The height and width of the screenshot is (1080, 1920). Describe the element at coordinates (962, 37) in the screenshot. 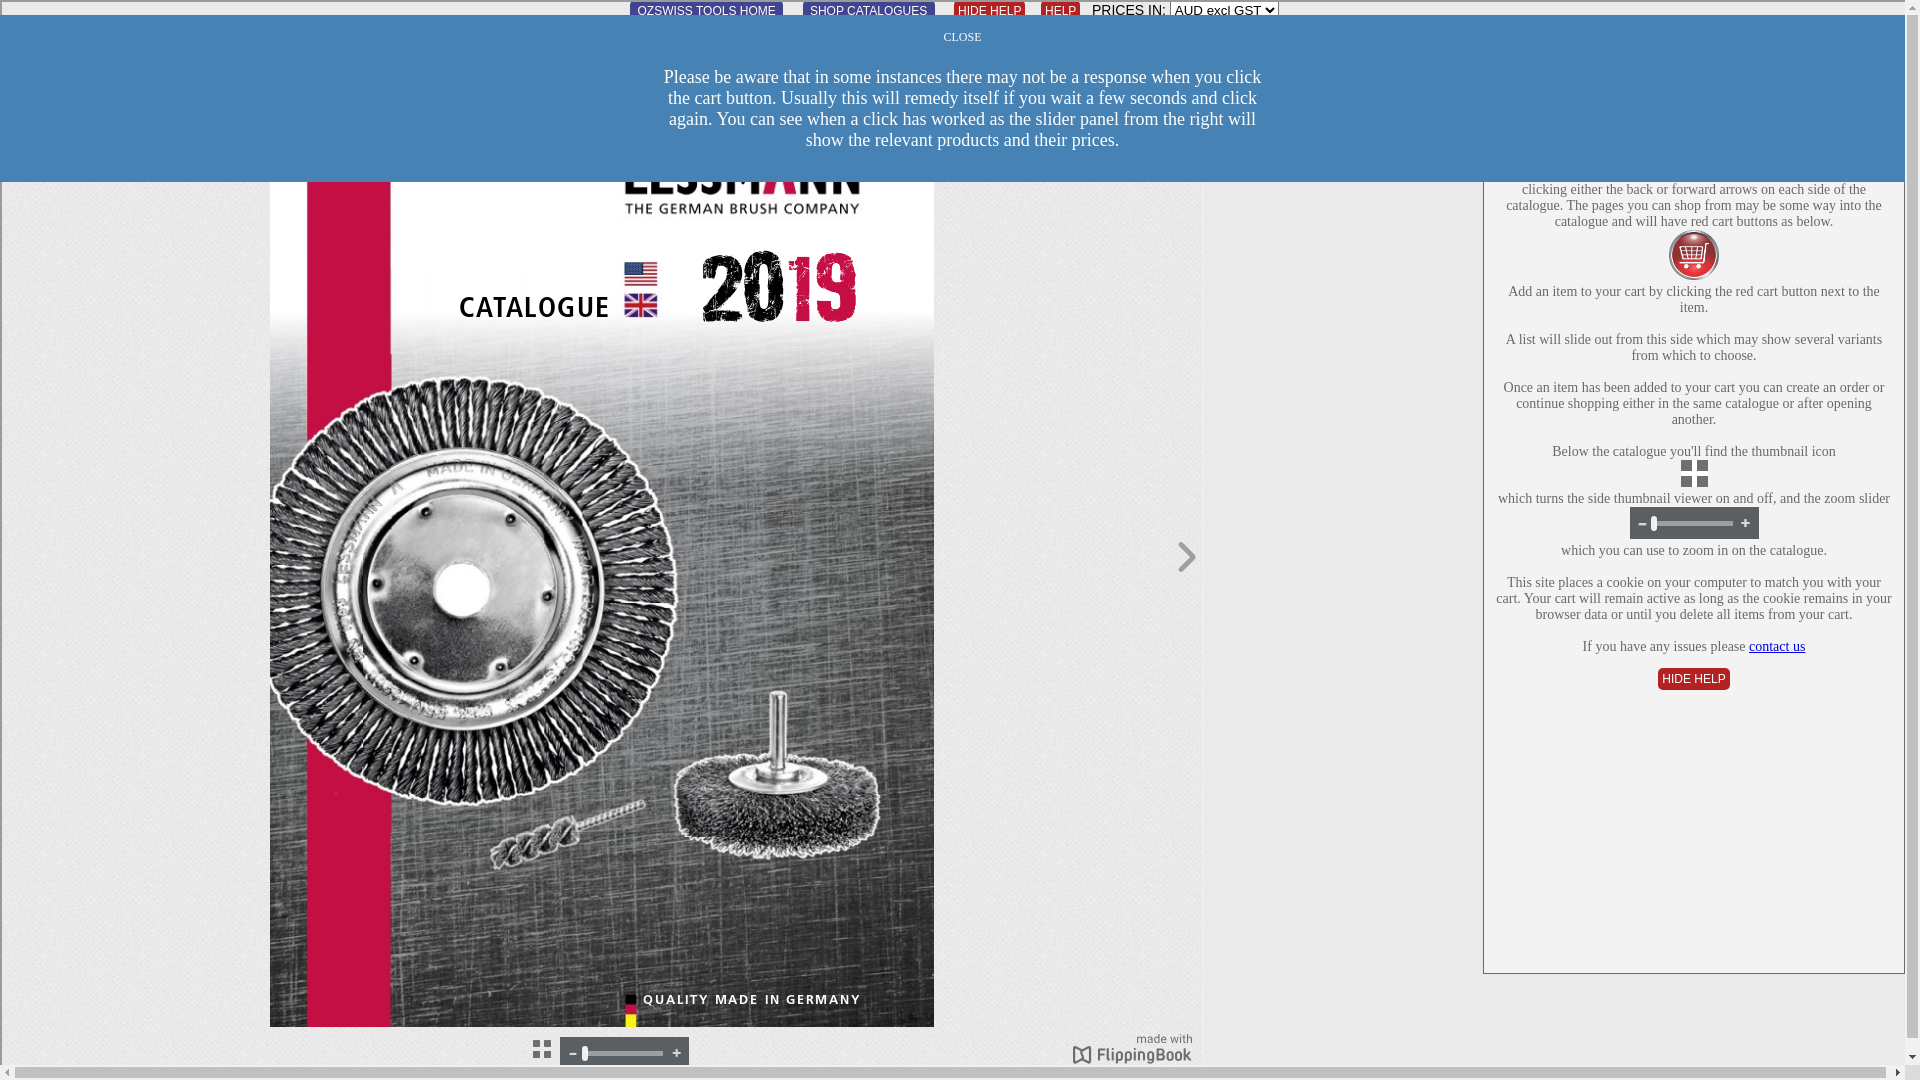

I see `CLOSE` at that location.